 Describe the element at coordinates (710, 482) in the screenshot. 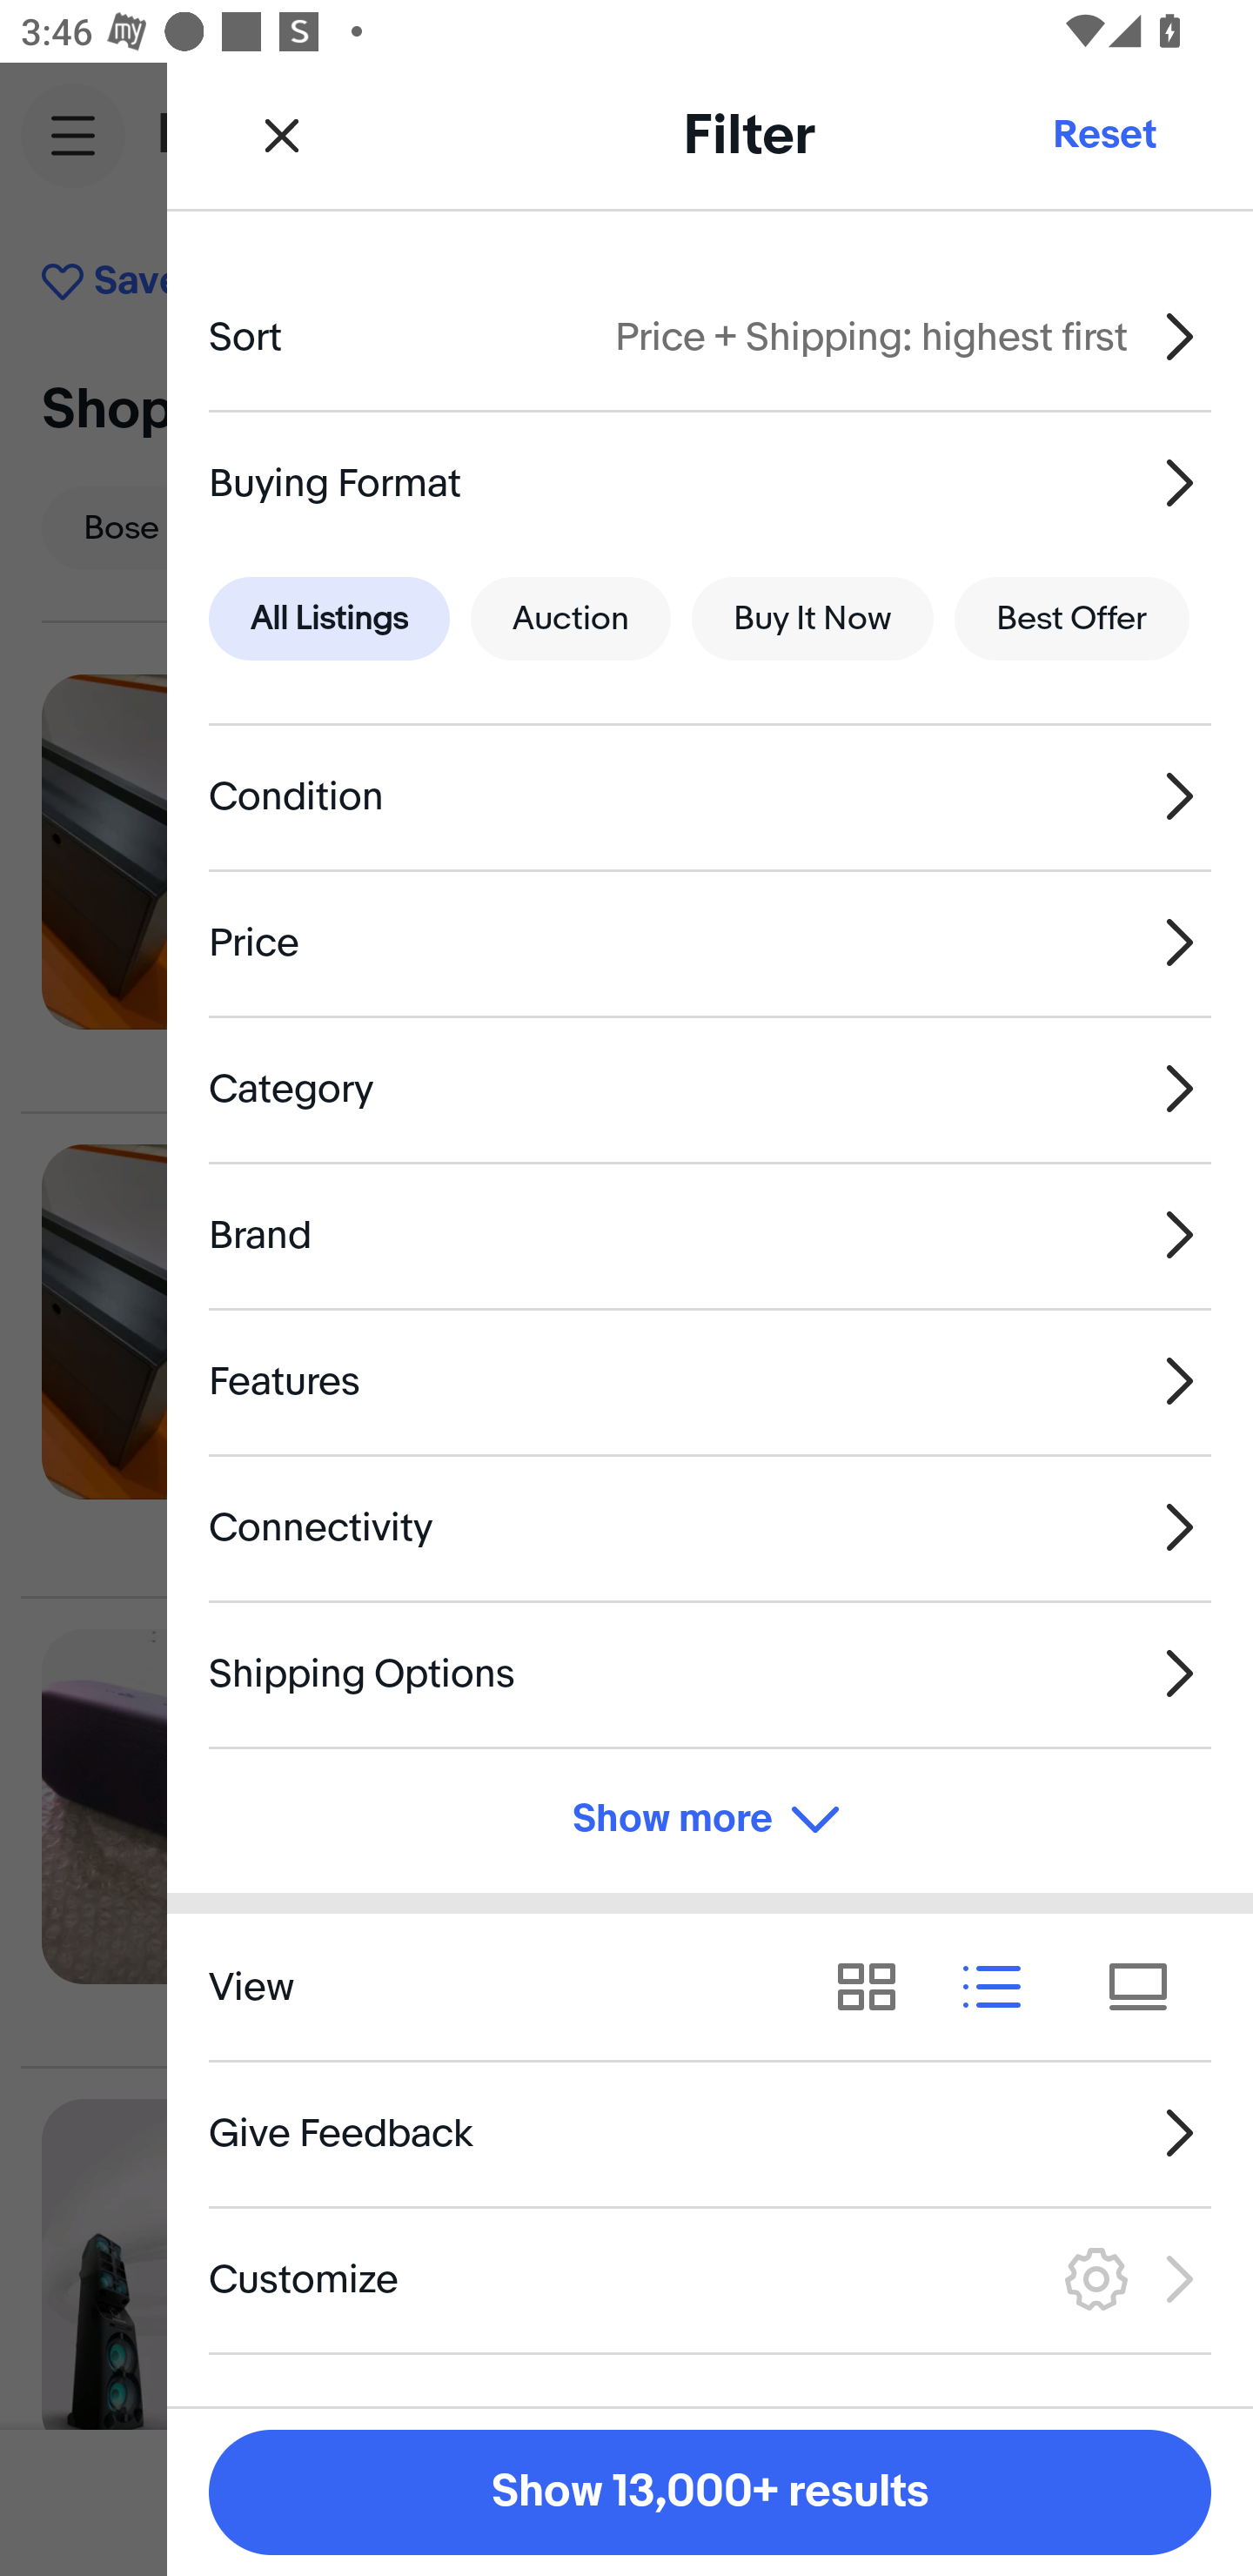

I see `Buying Format` at that location.